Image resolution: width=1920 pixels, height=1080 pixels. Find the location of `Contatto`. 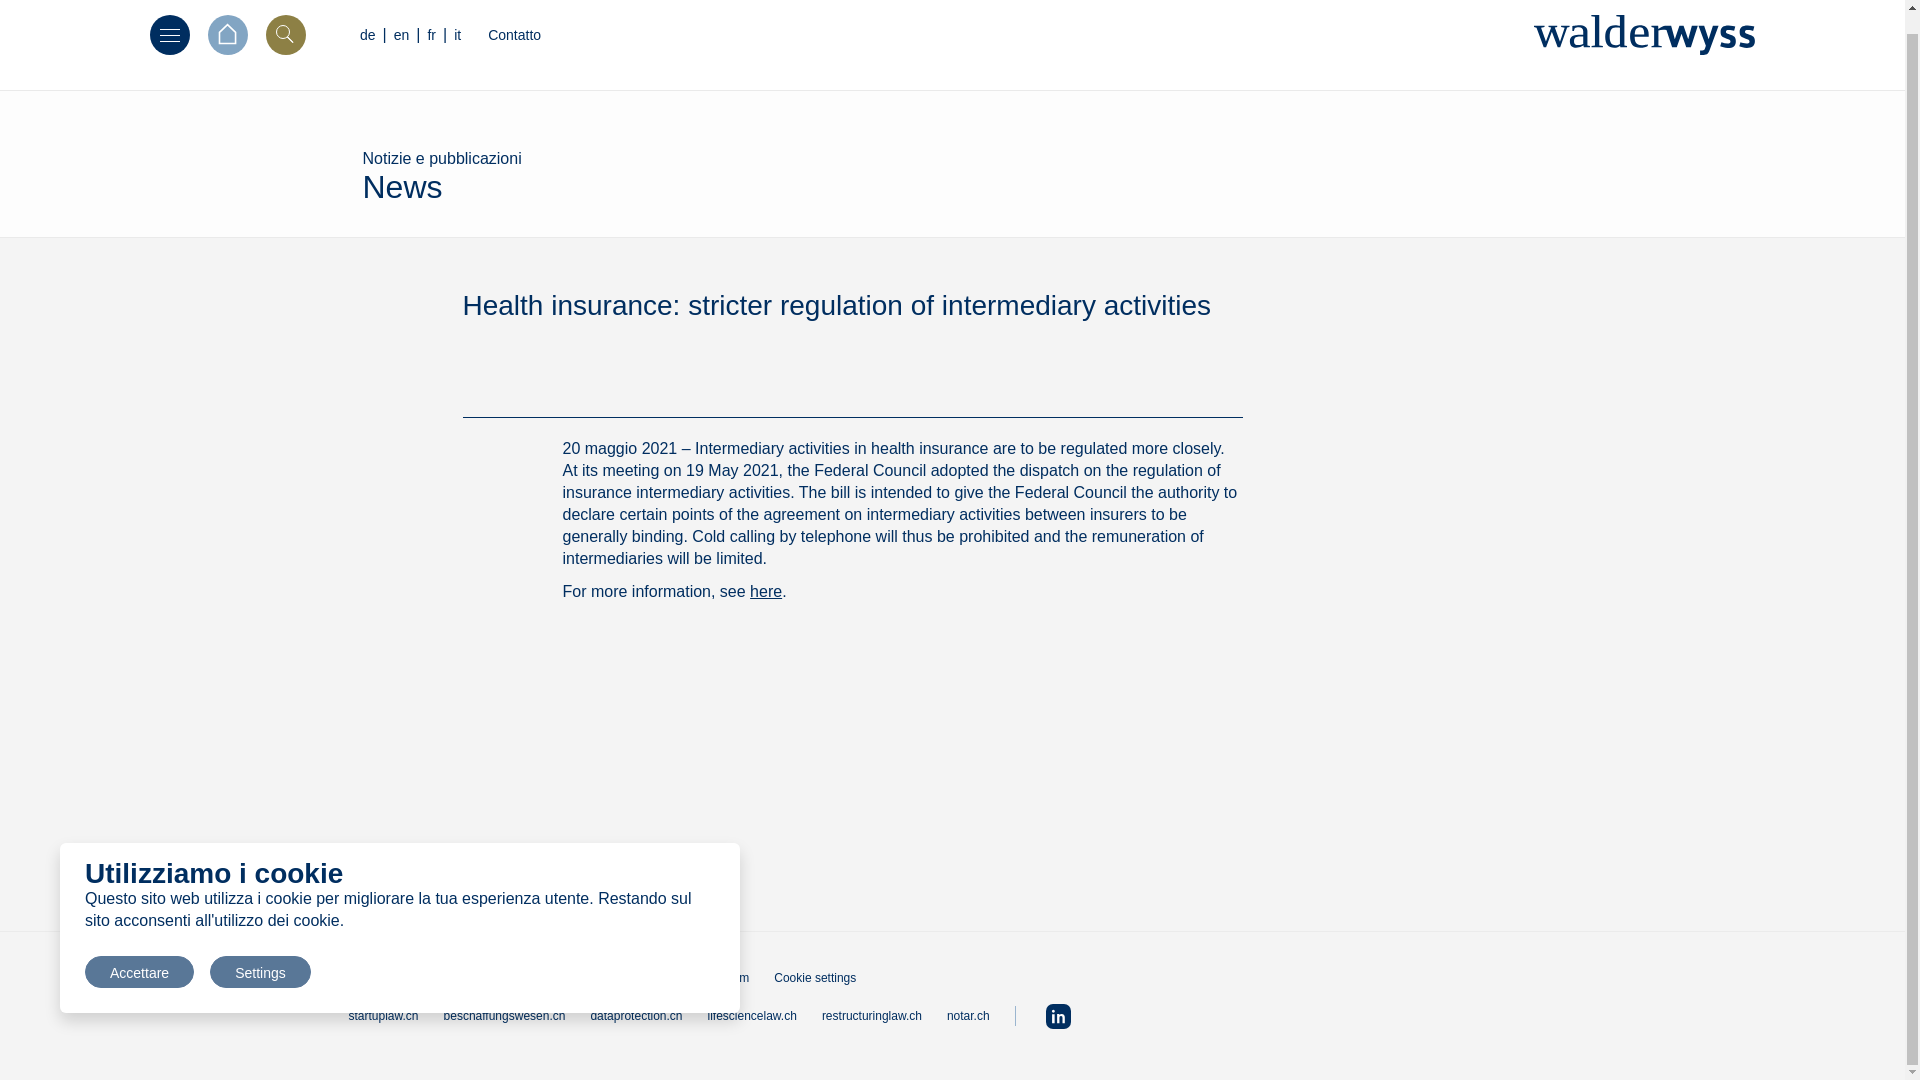

Contatto is located at coordinates (514, 35).